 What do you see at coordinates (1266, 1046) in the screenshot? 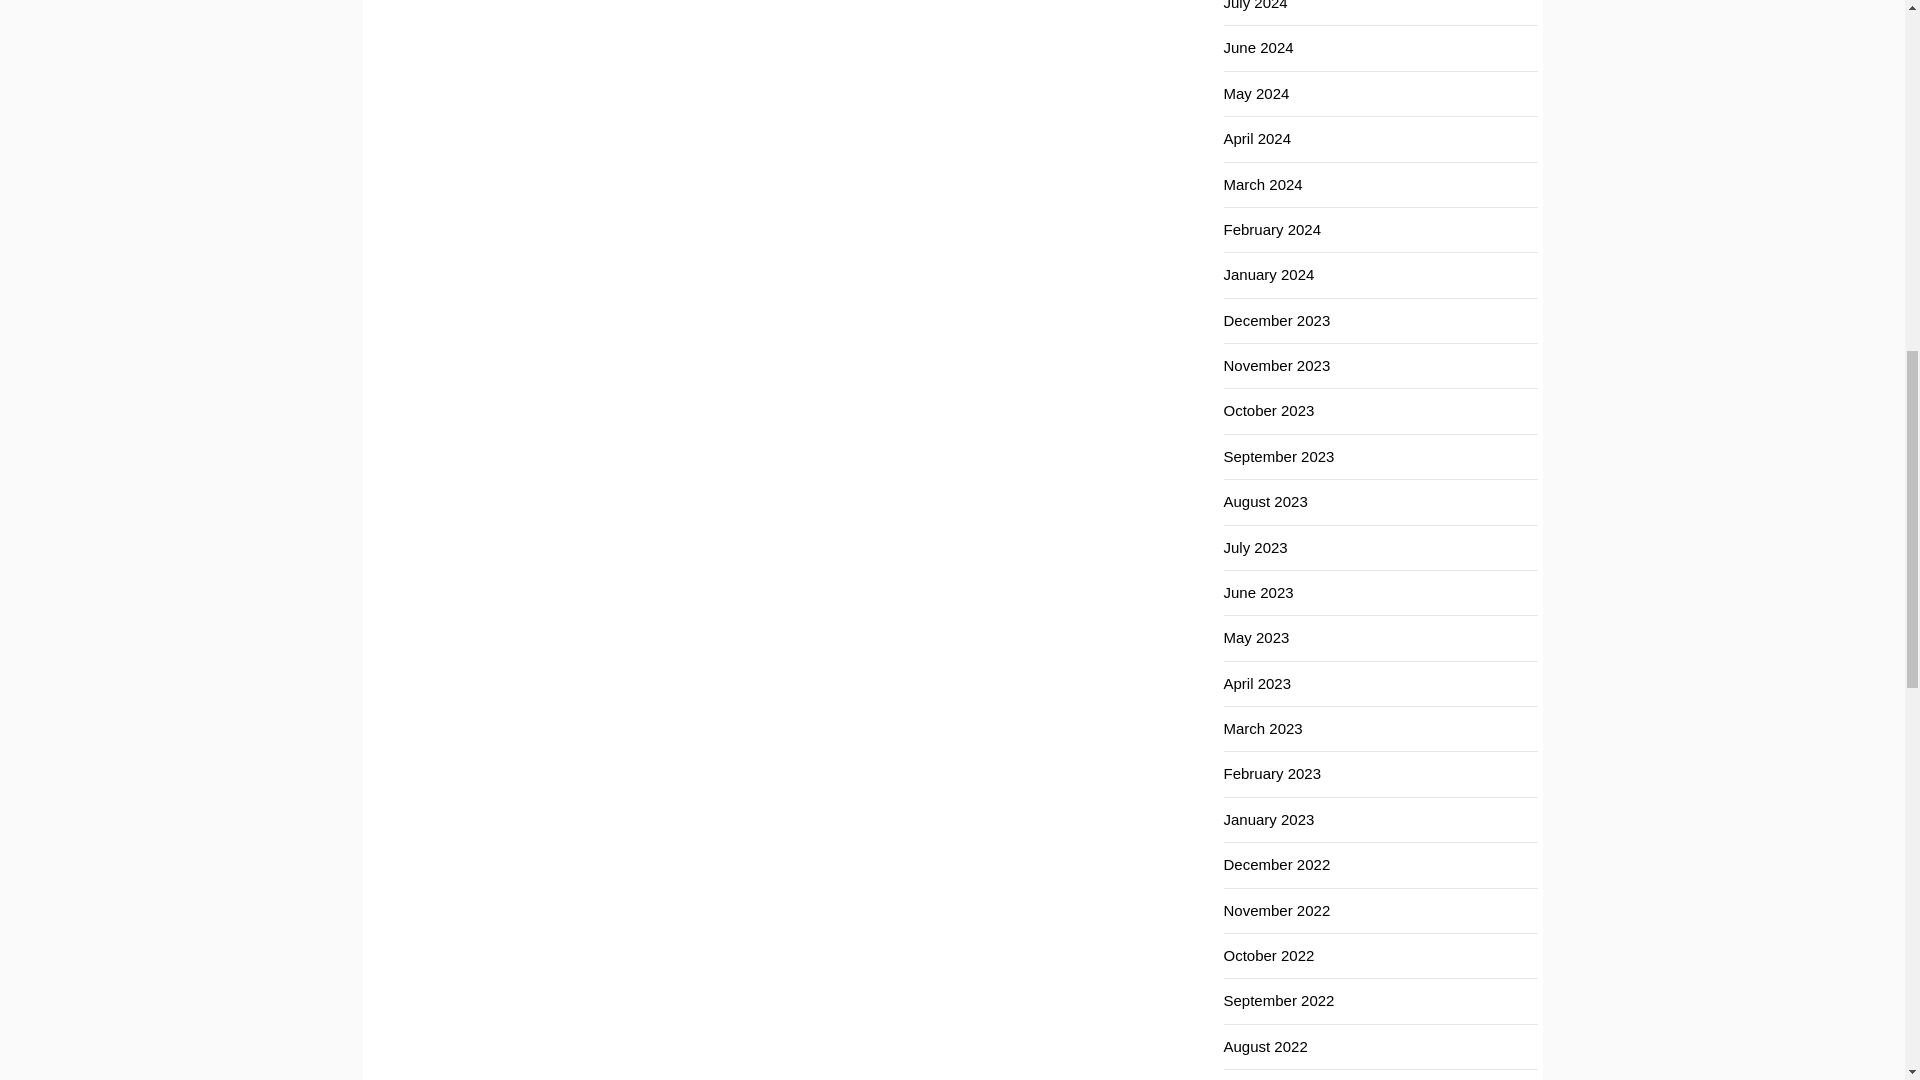
I see `August 2022` at bounding box center [1266, 1046].